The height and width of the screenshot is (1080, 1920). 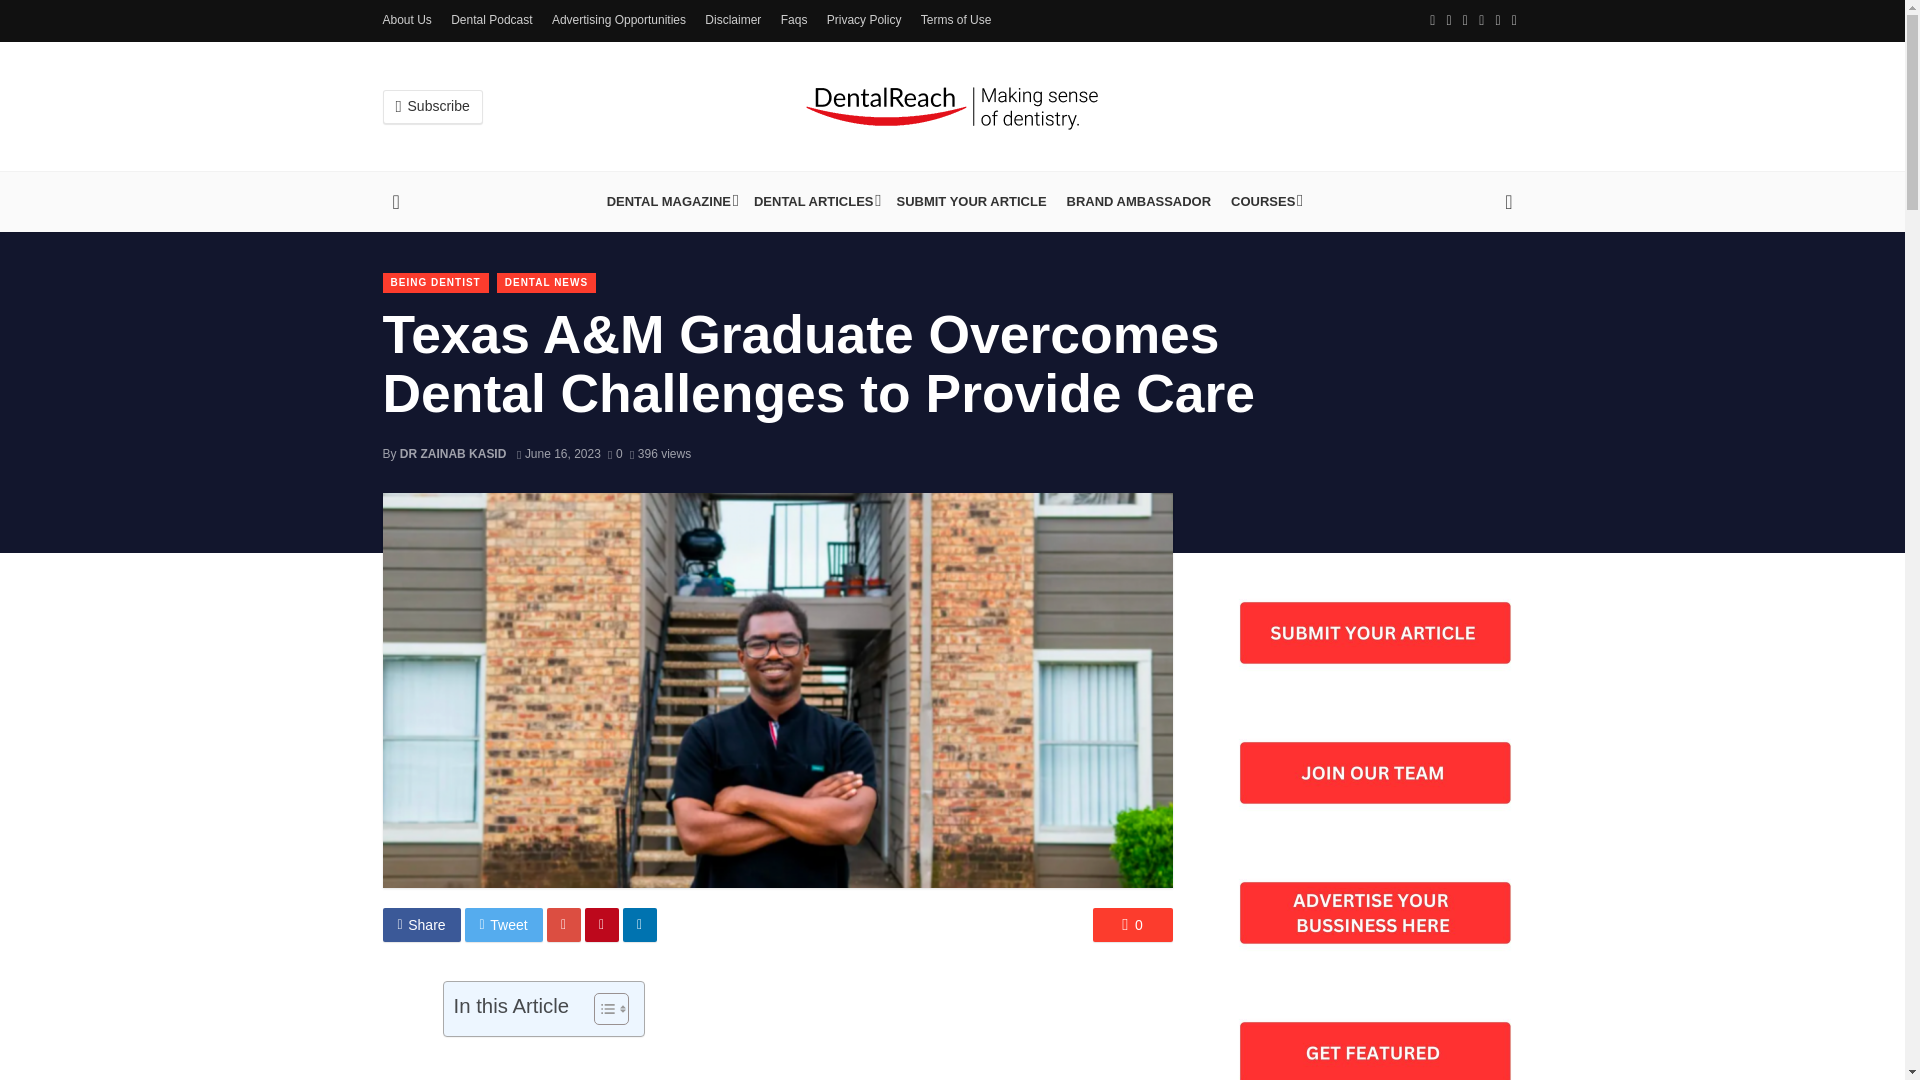 I want to click on Share on Facebook, so click(x=421, y=924).